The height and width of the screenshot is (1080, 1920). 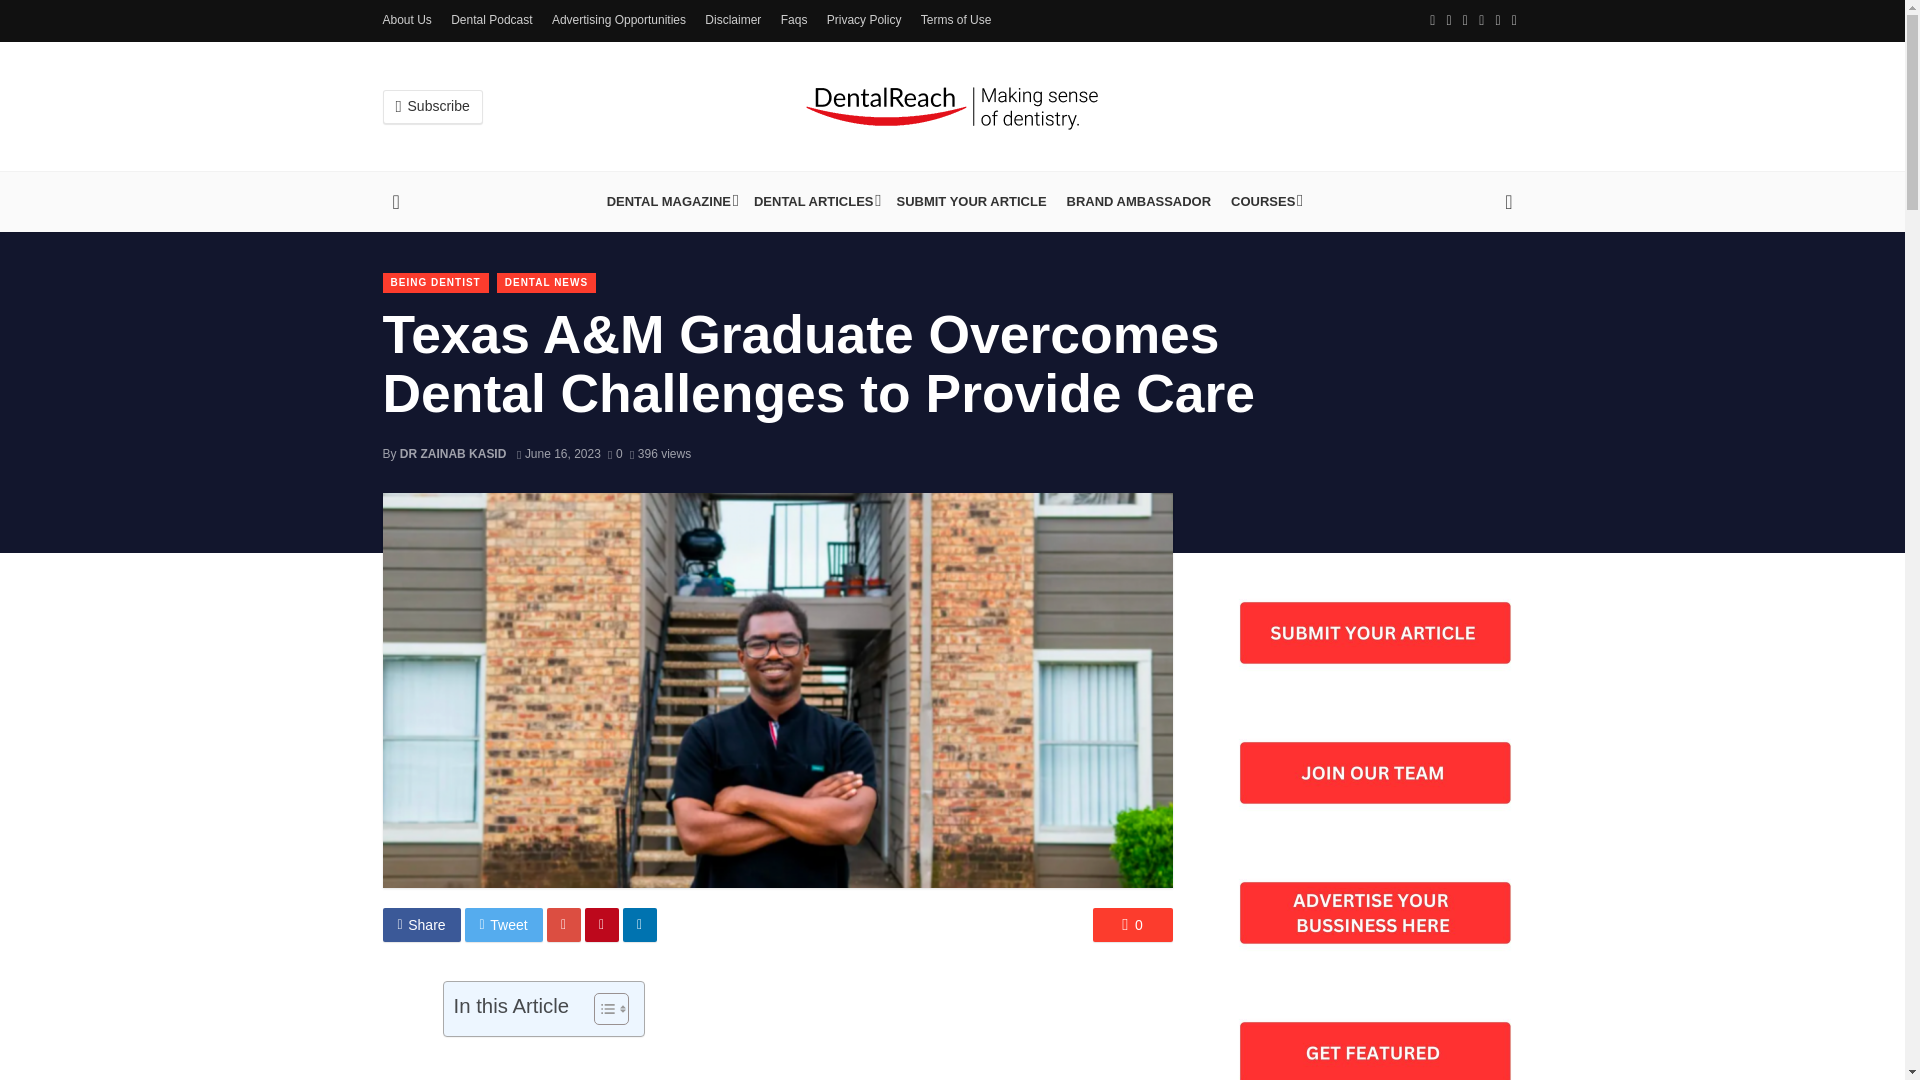 I want to click on Share on Facebook, so click(x=421, y=924).